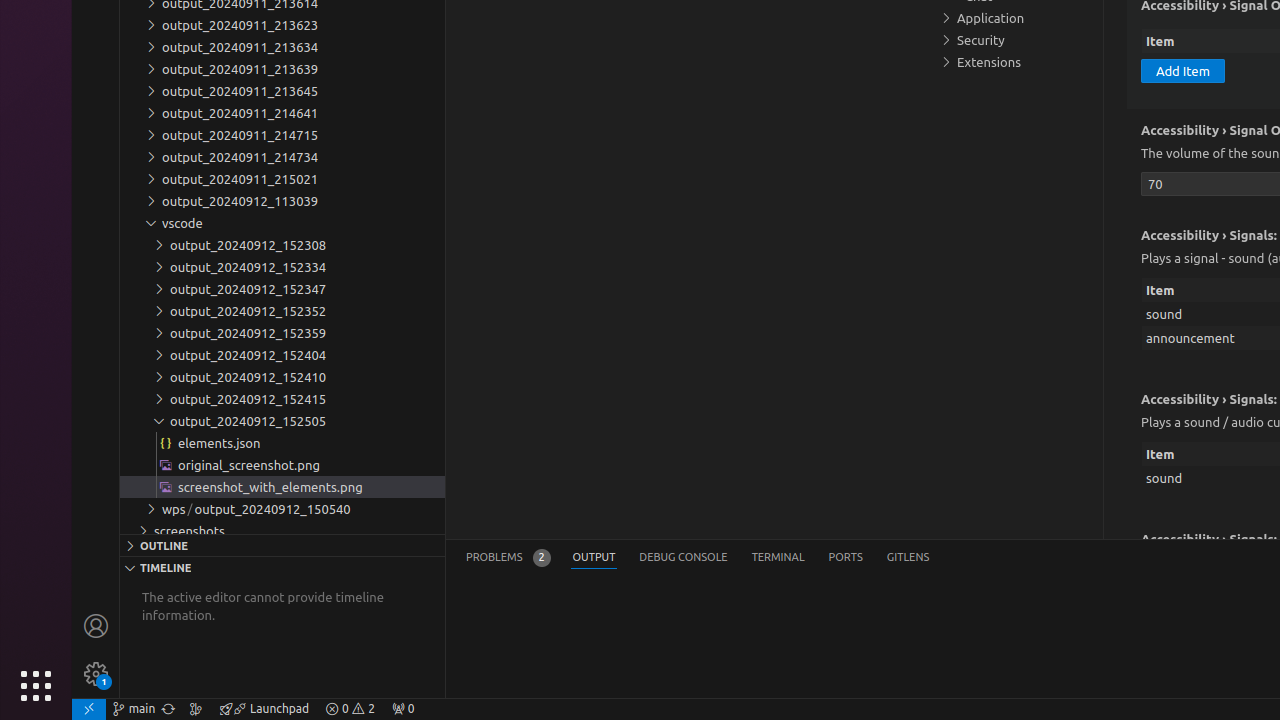 The image size is (1280, 720). I want to click on wps, so click(178, 509).